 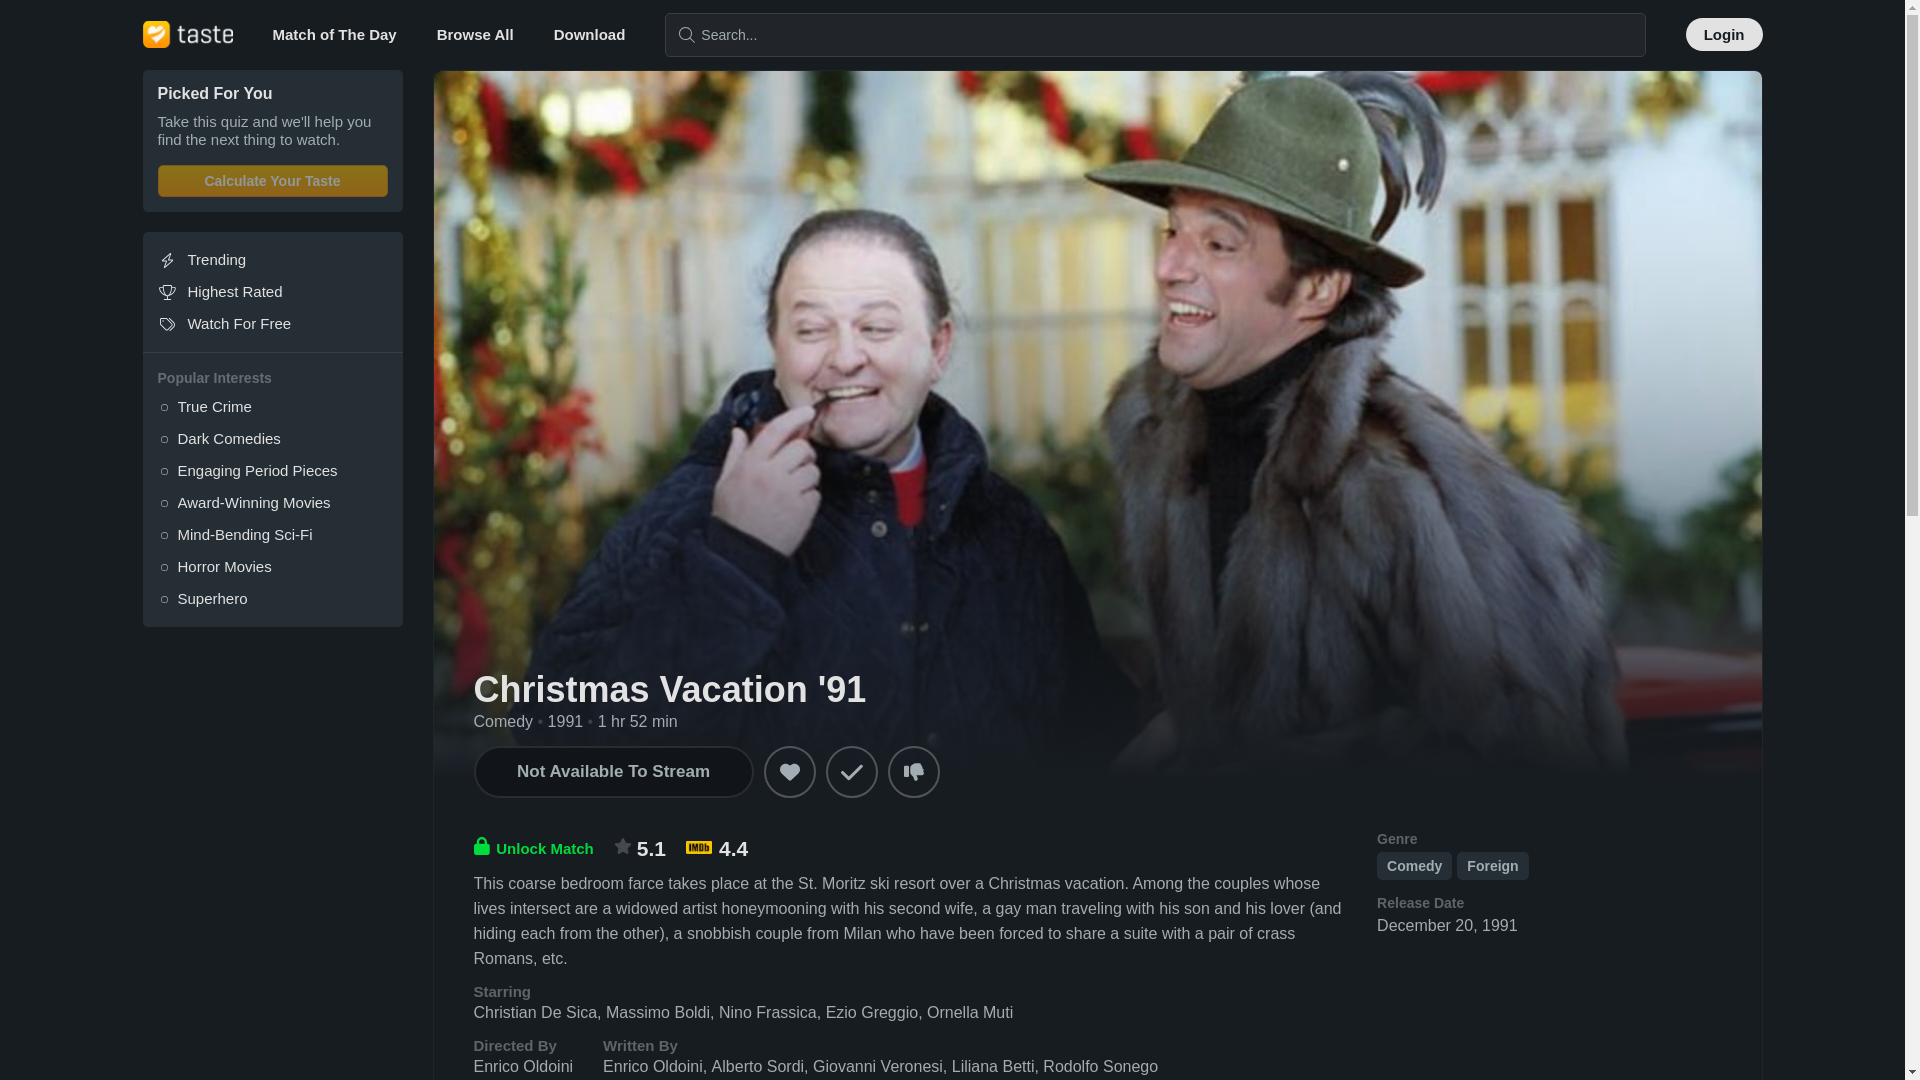 I want to click on Christian De Sica, so click(x=536, y=1012).